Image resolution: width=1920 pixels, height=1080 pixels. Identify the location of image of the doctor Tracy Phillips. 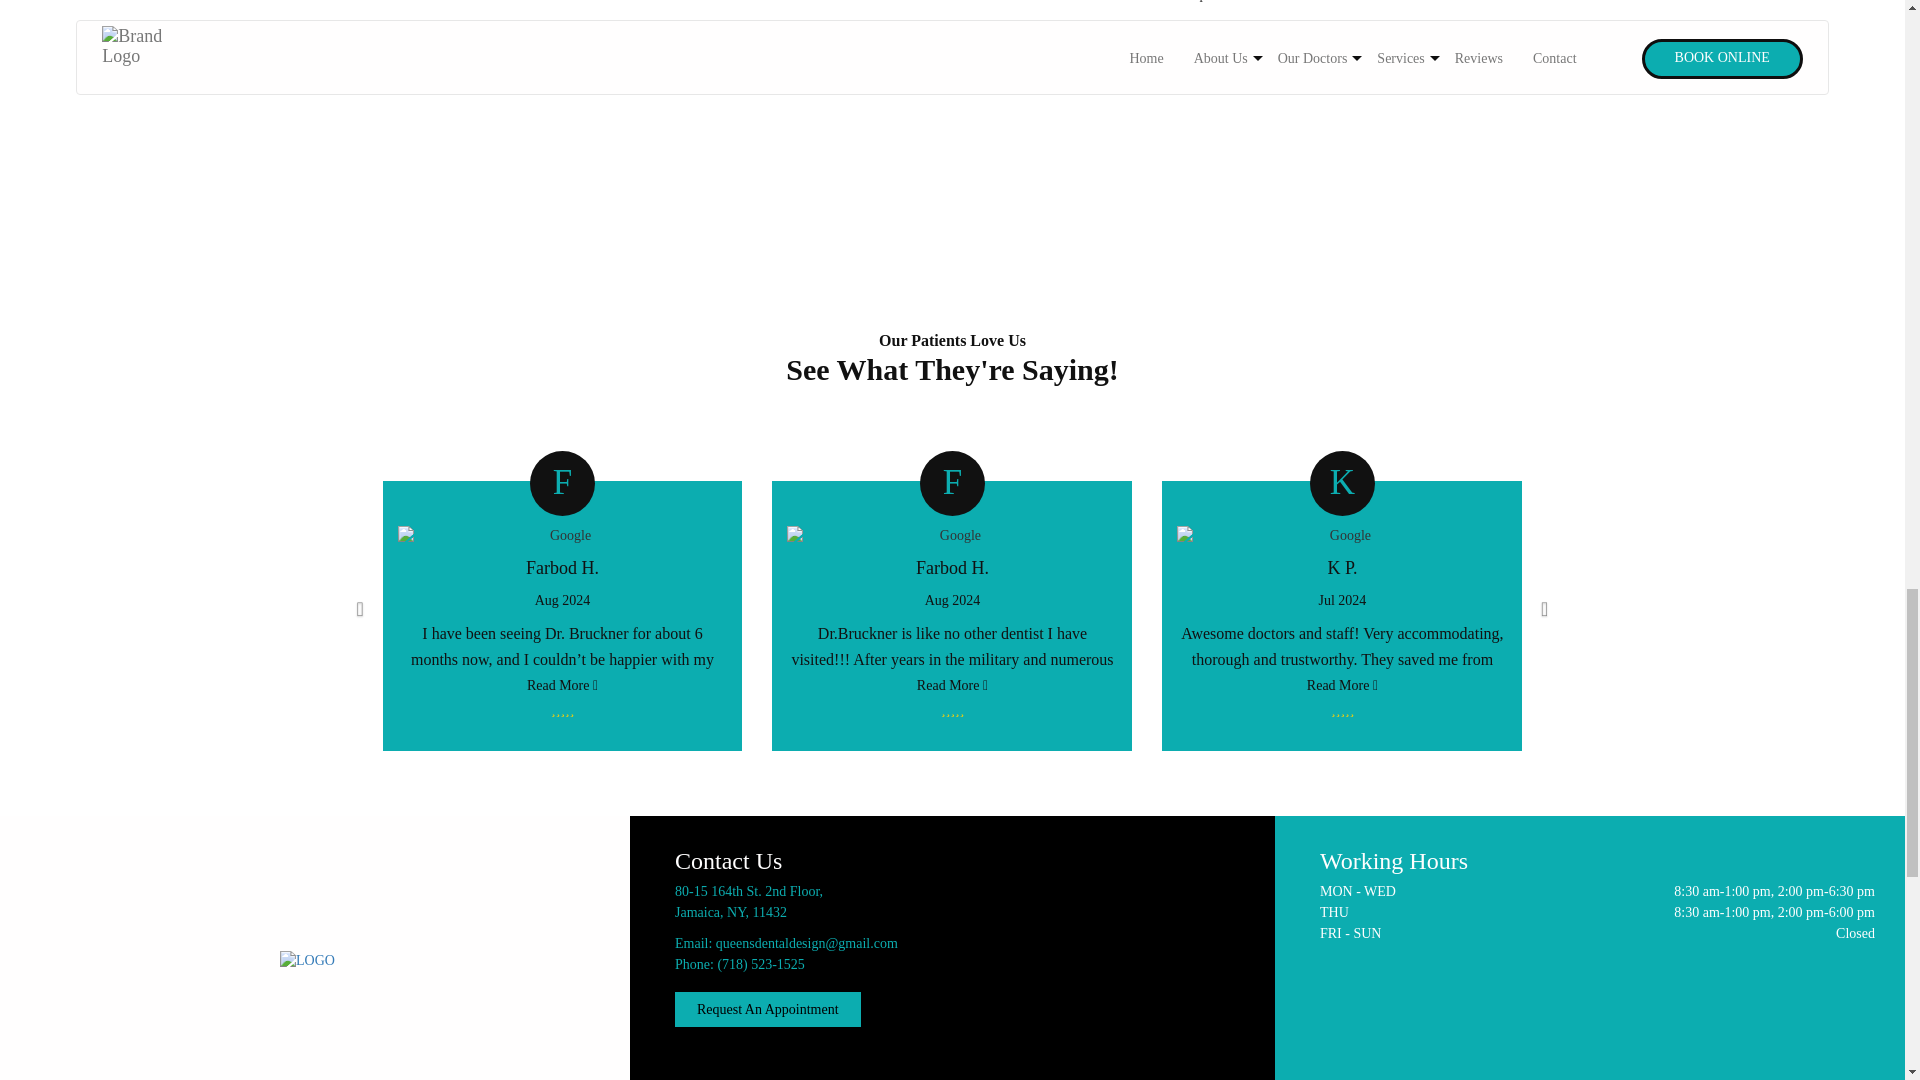
(1190, 82).